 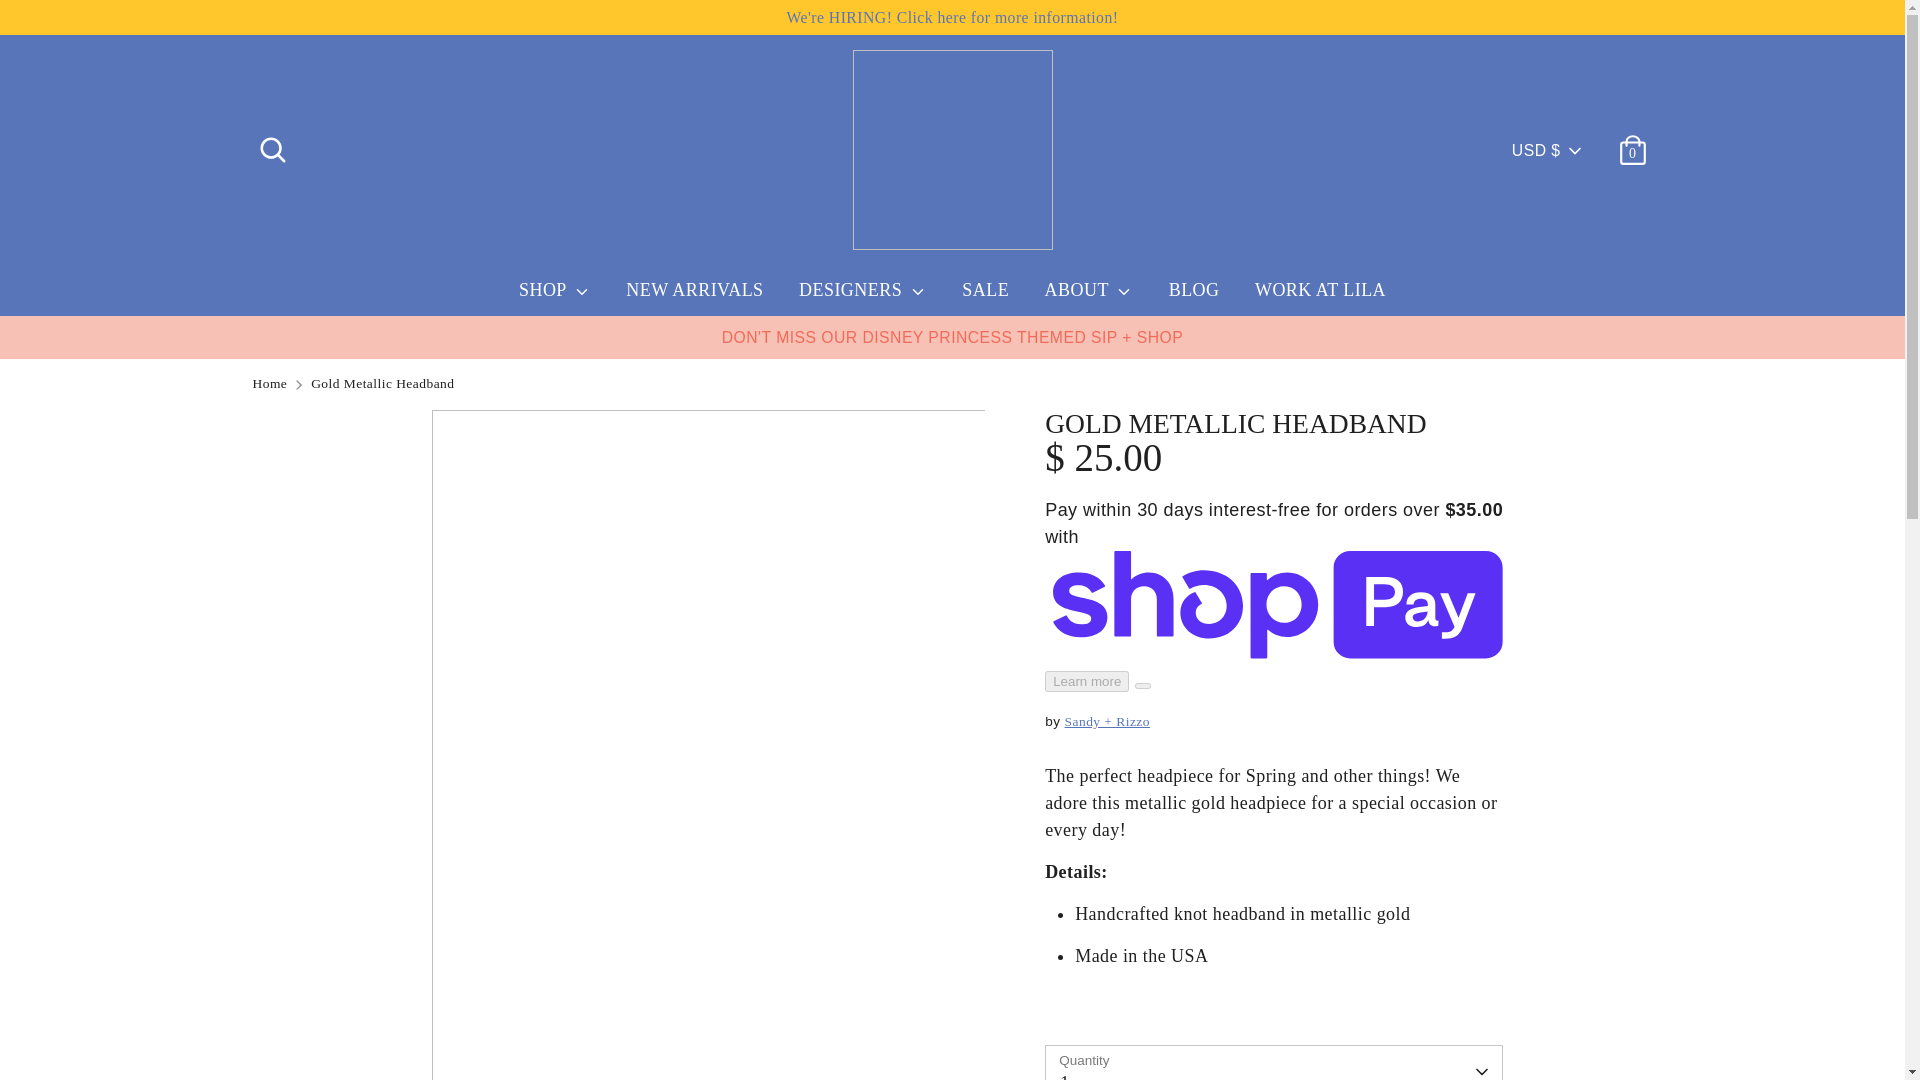 What do you see at coordinates (1274, 1063) in the screenshot?
I see `1` at bounding box center [1274, 1063].